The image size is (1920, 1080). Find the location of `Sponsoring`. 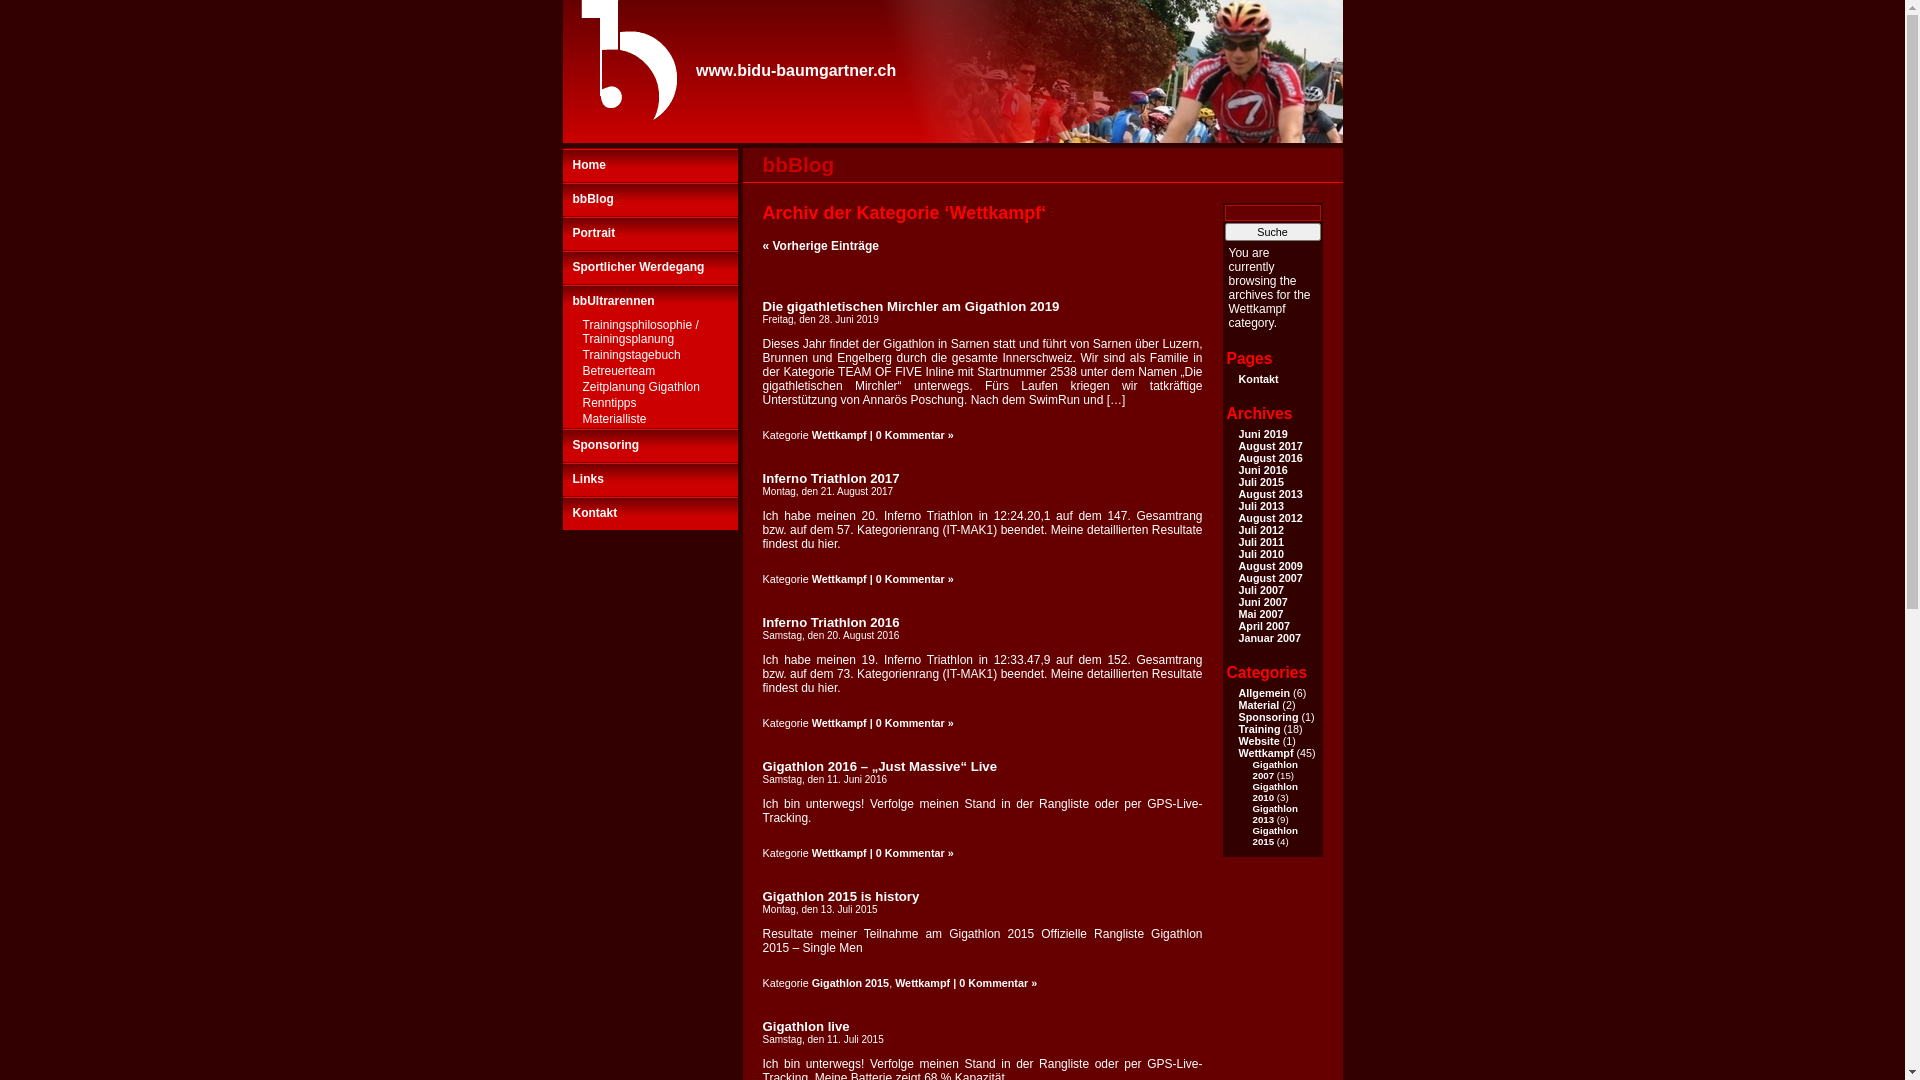

Sponsoring is located at coordinates (1268, 717).